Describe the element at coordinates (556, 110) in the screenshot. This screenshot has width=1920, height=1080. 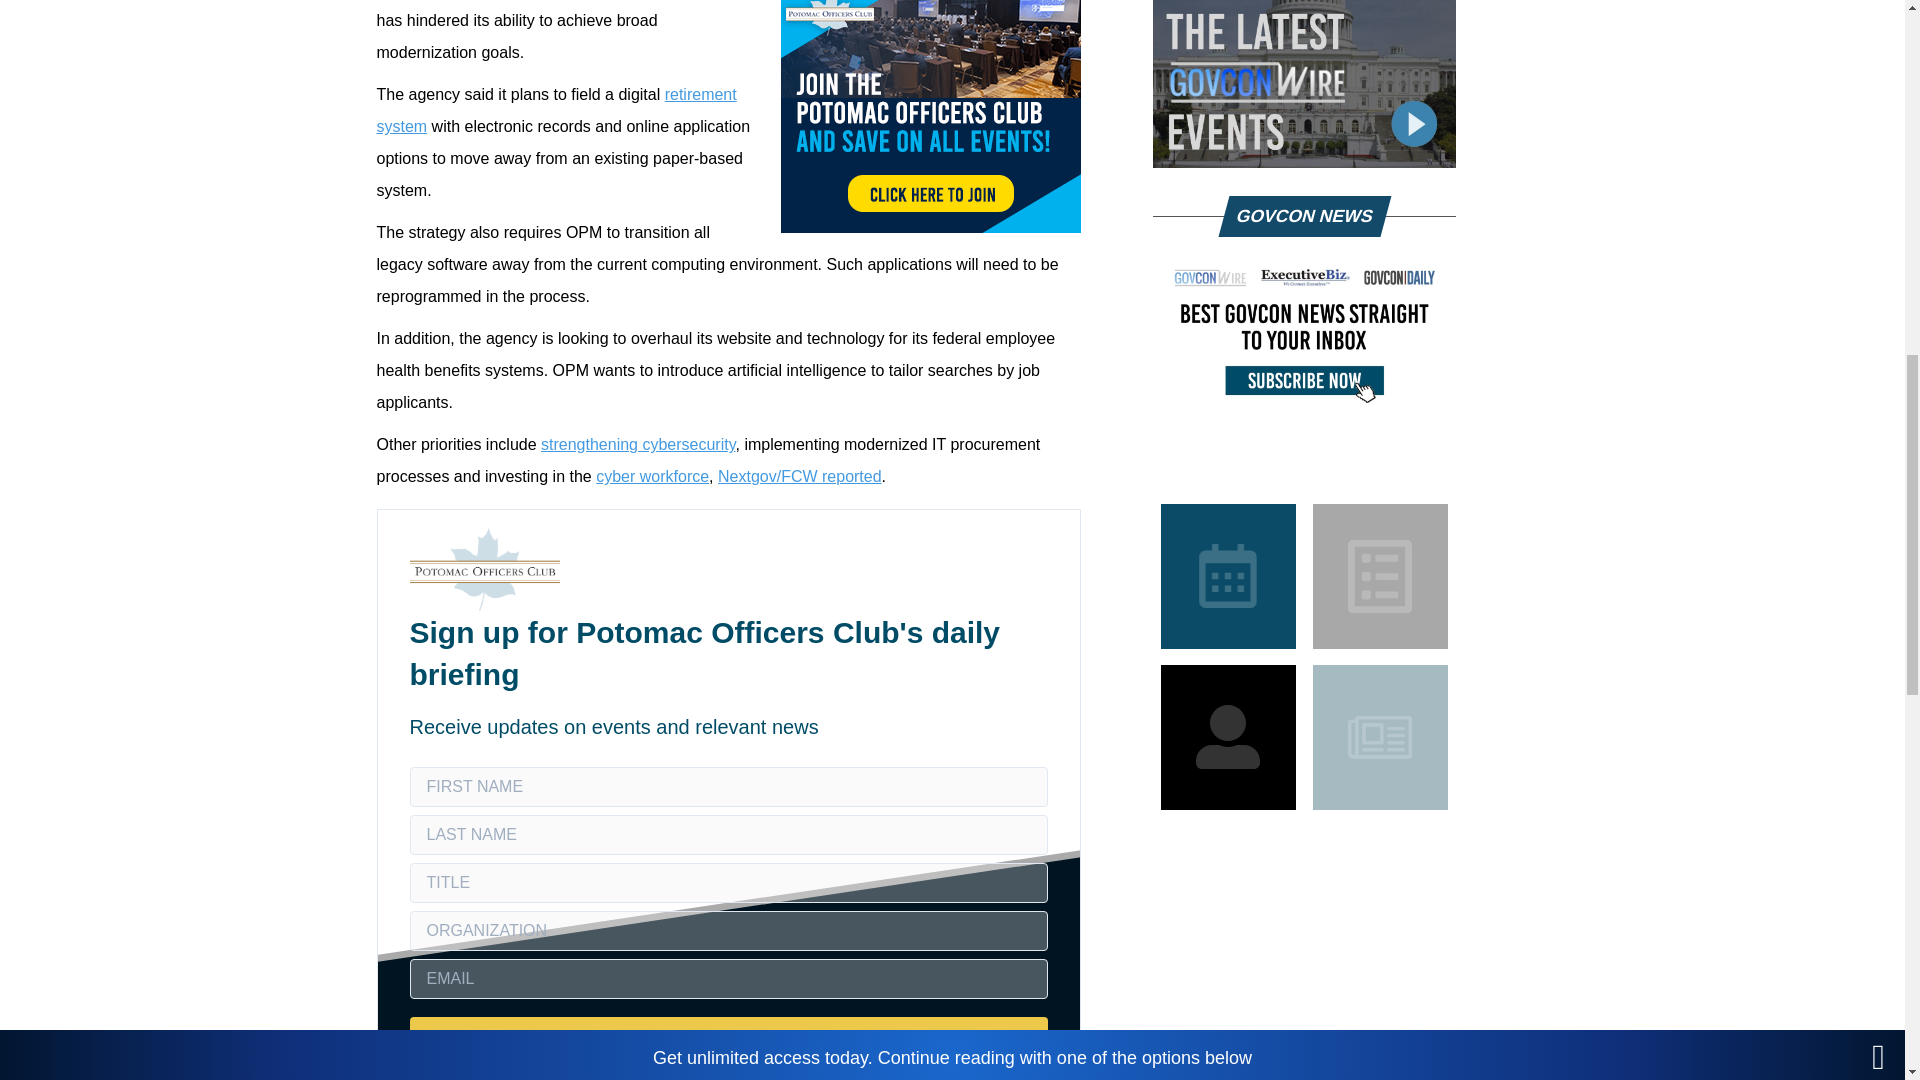
I see `retirement system` at that location.